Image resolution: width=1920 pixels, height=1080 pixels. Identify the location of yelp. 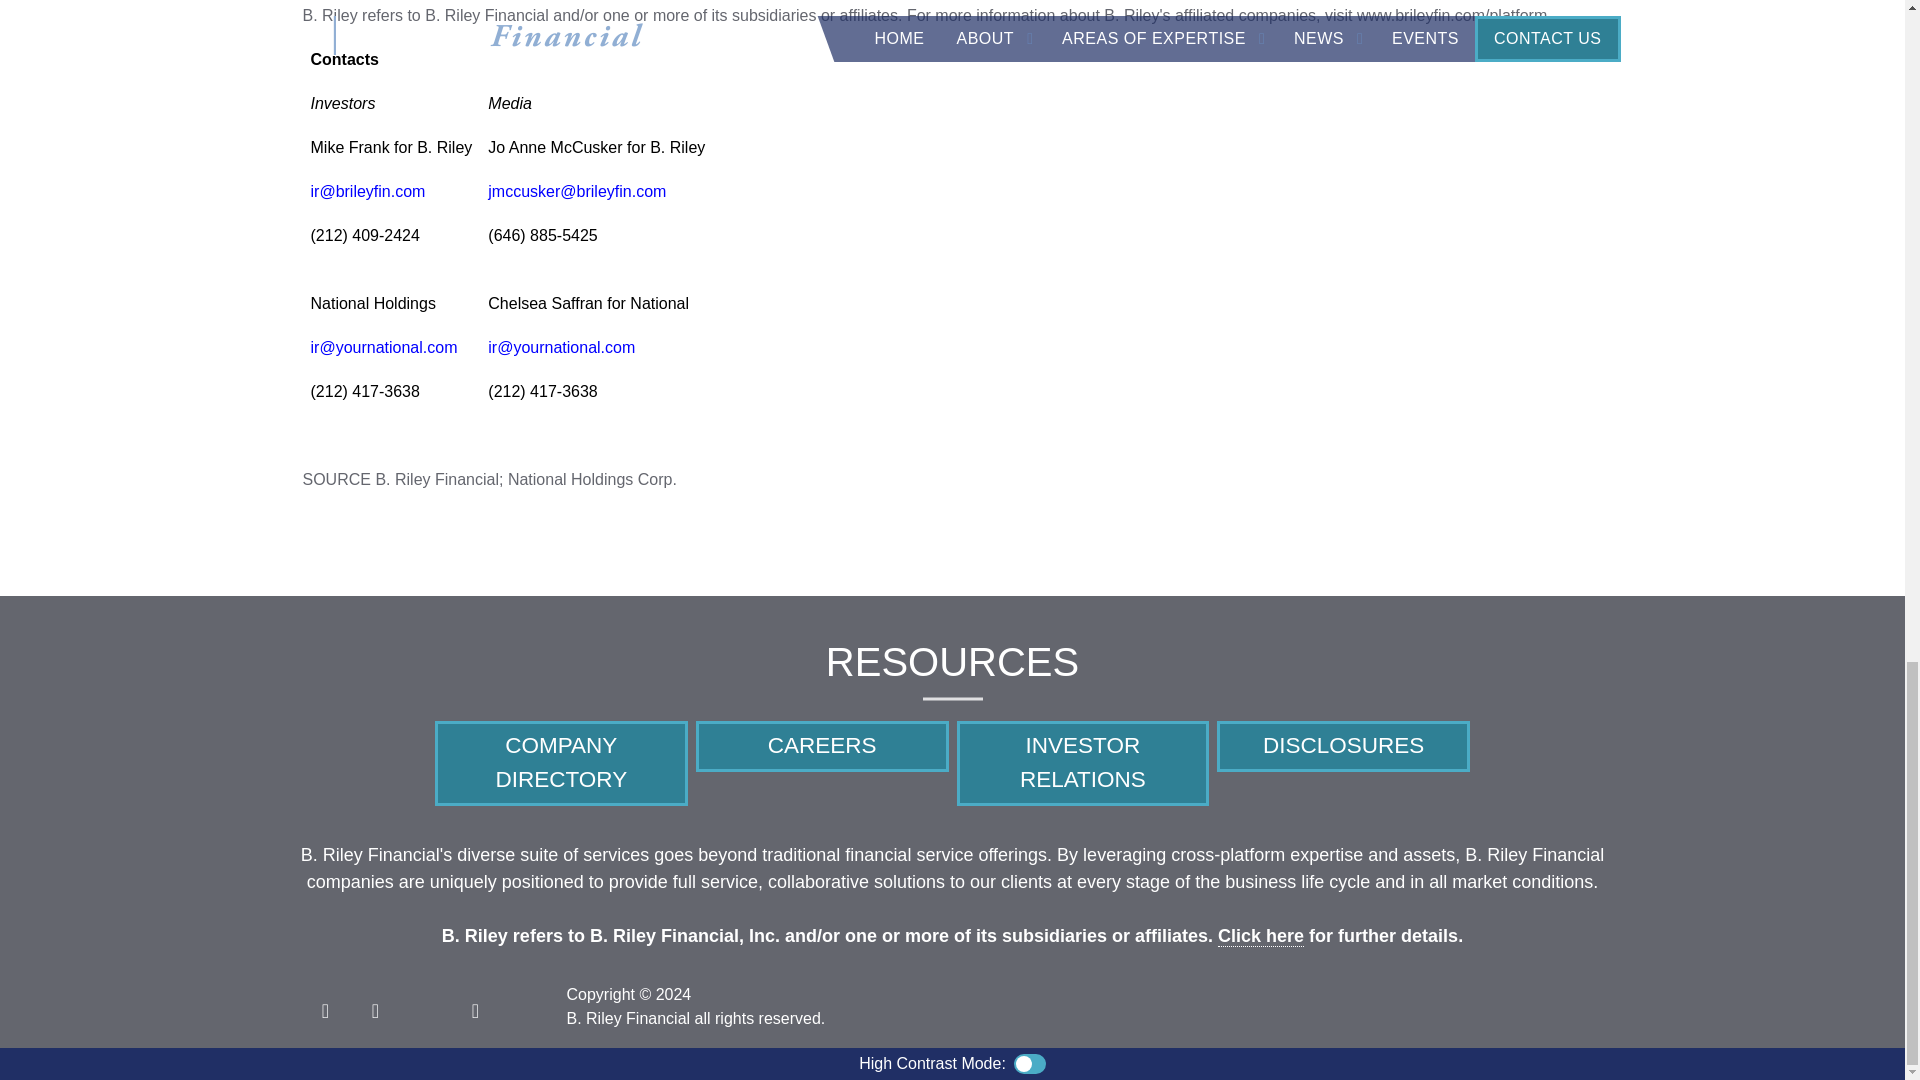
(474, 1006).